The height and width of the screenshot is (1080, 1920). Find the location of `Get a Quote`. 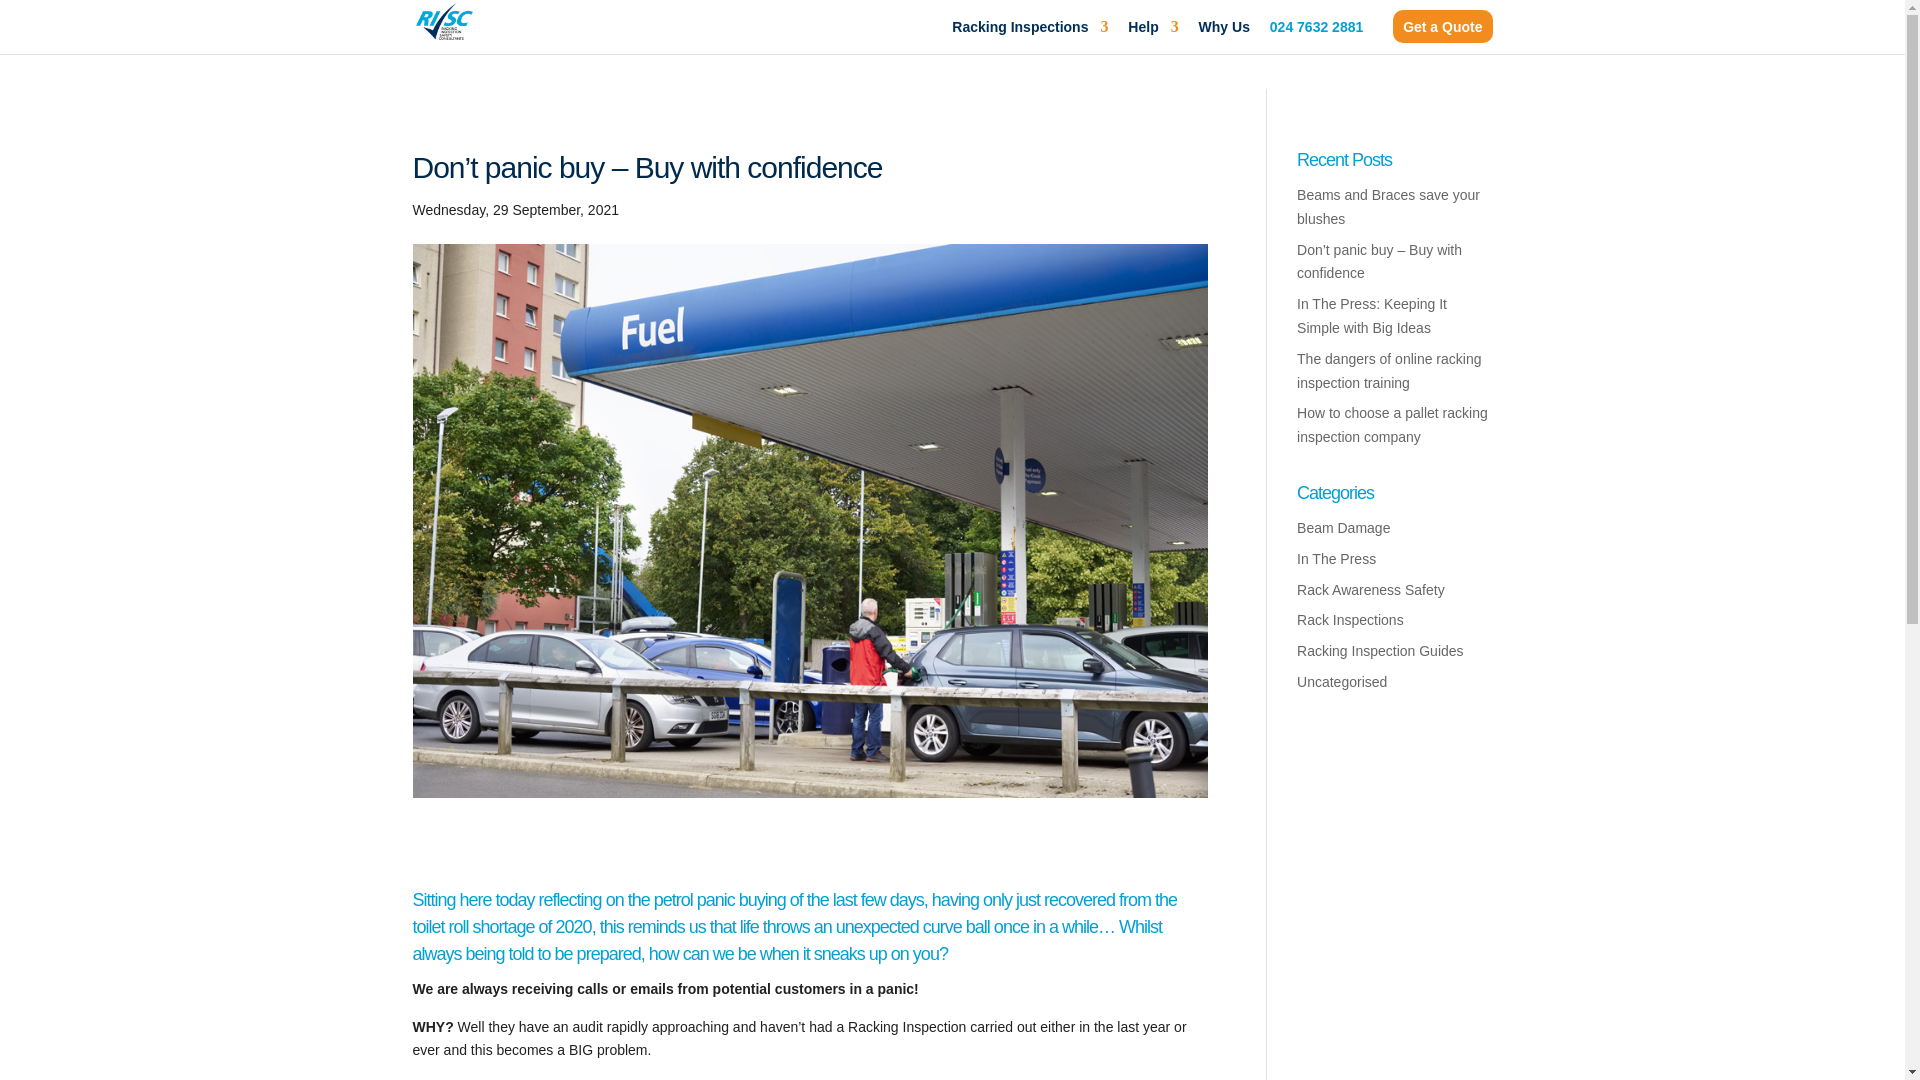

Get a Quote is located at coordinates (1442, 26).